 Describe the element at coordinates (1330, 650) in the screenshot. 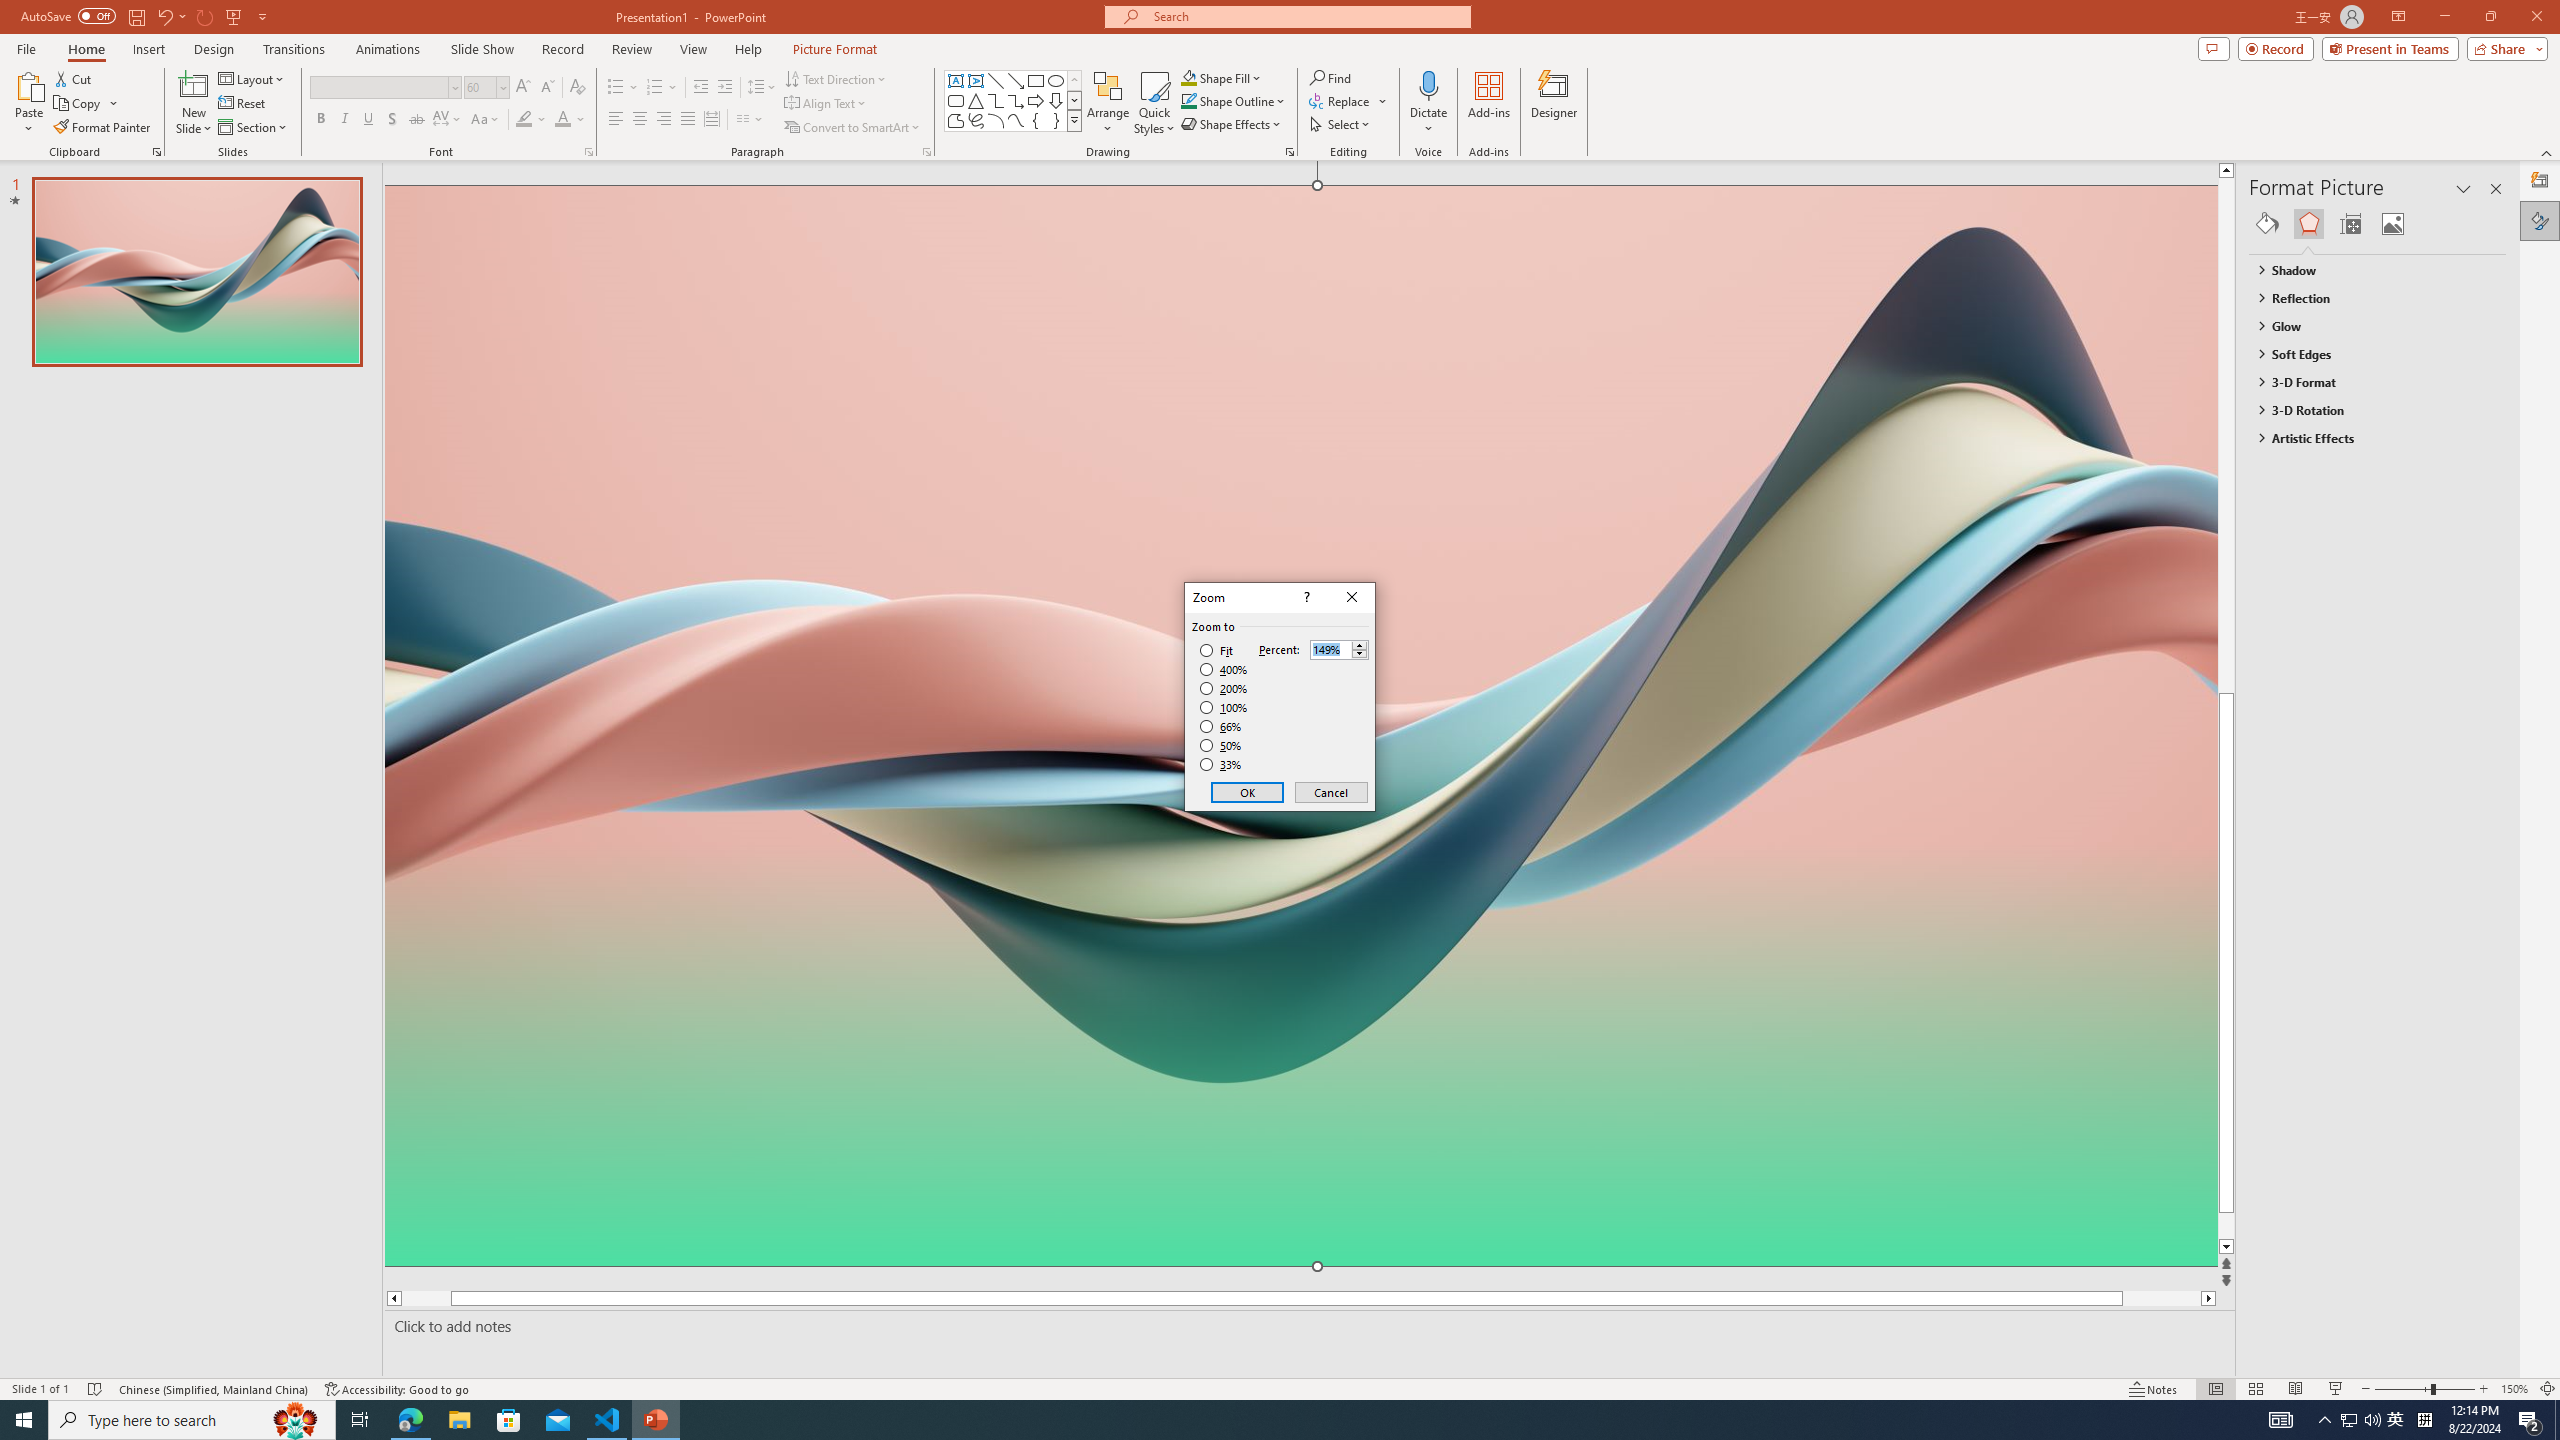

I see `Percent` at that location.